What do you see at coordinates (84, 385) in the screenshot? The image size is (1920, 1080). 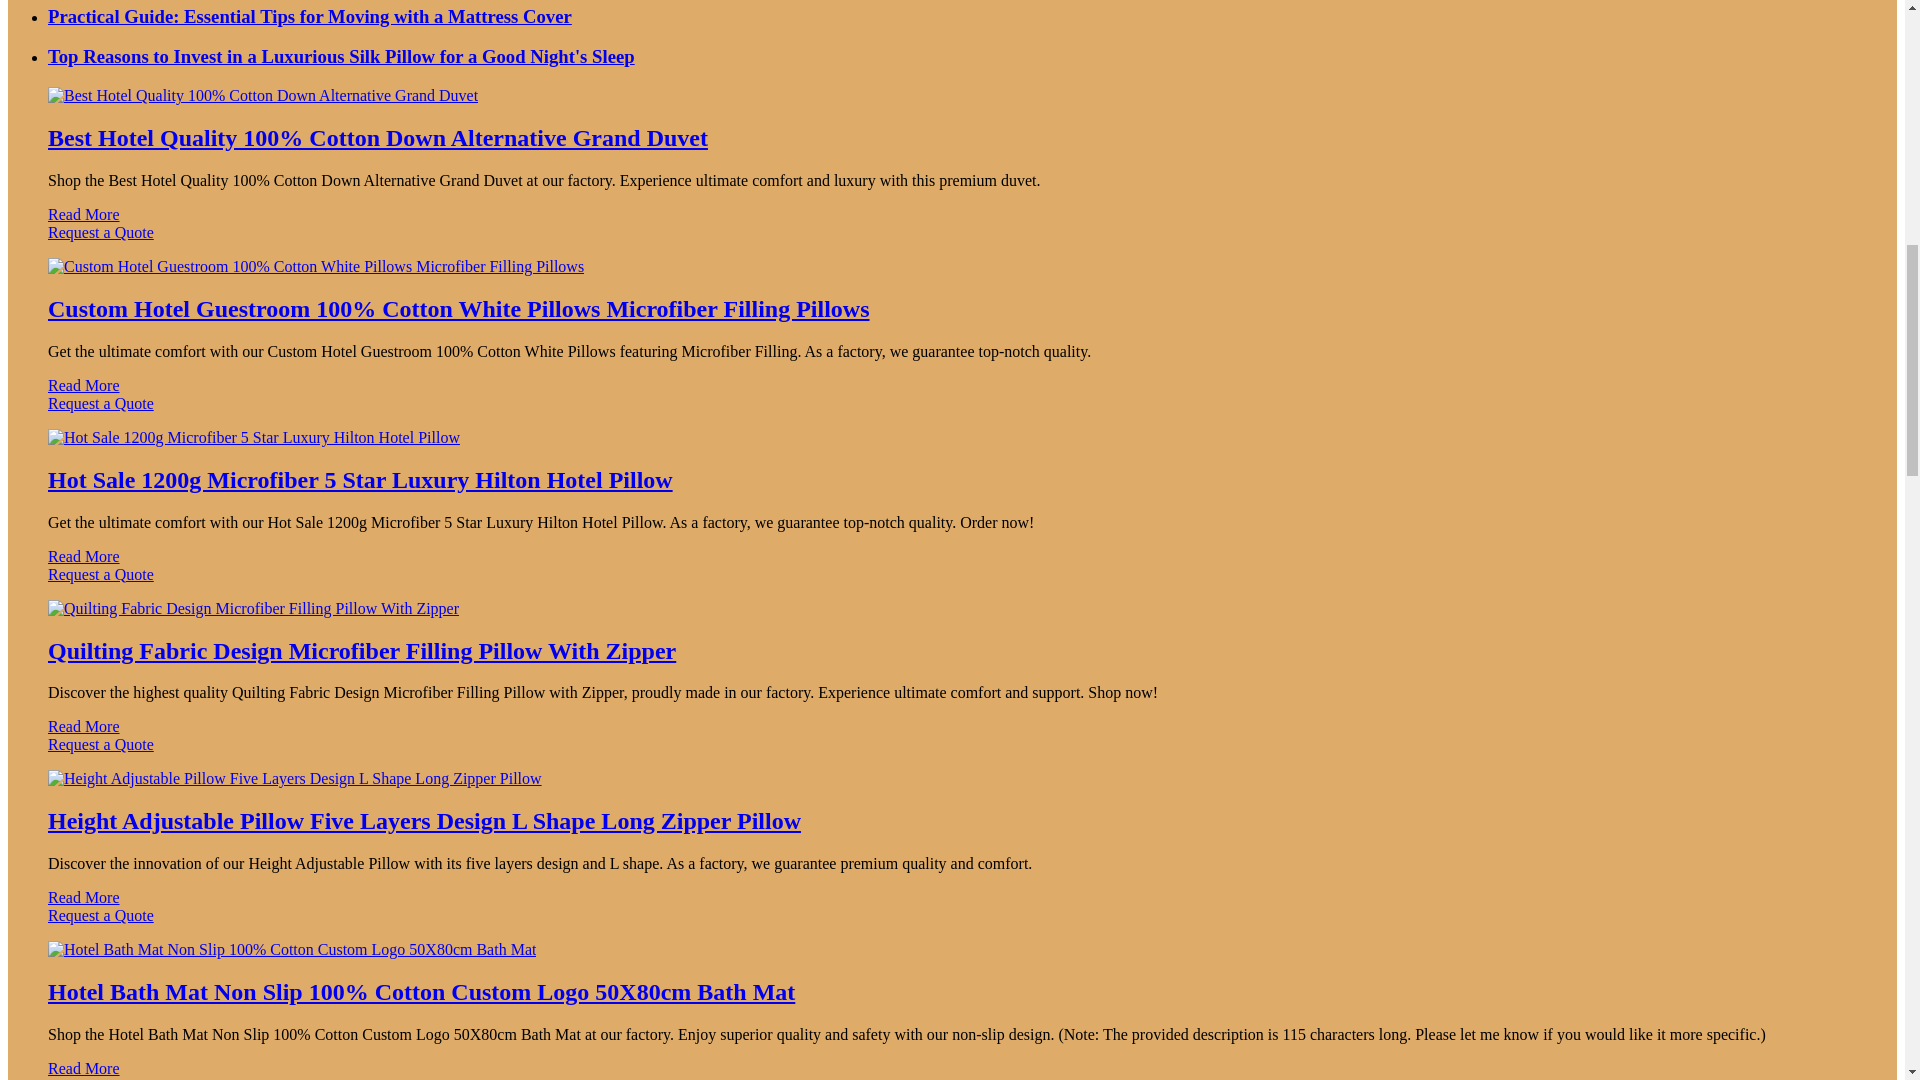 I see `Read More` at bounding box center [84, 385].